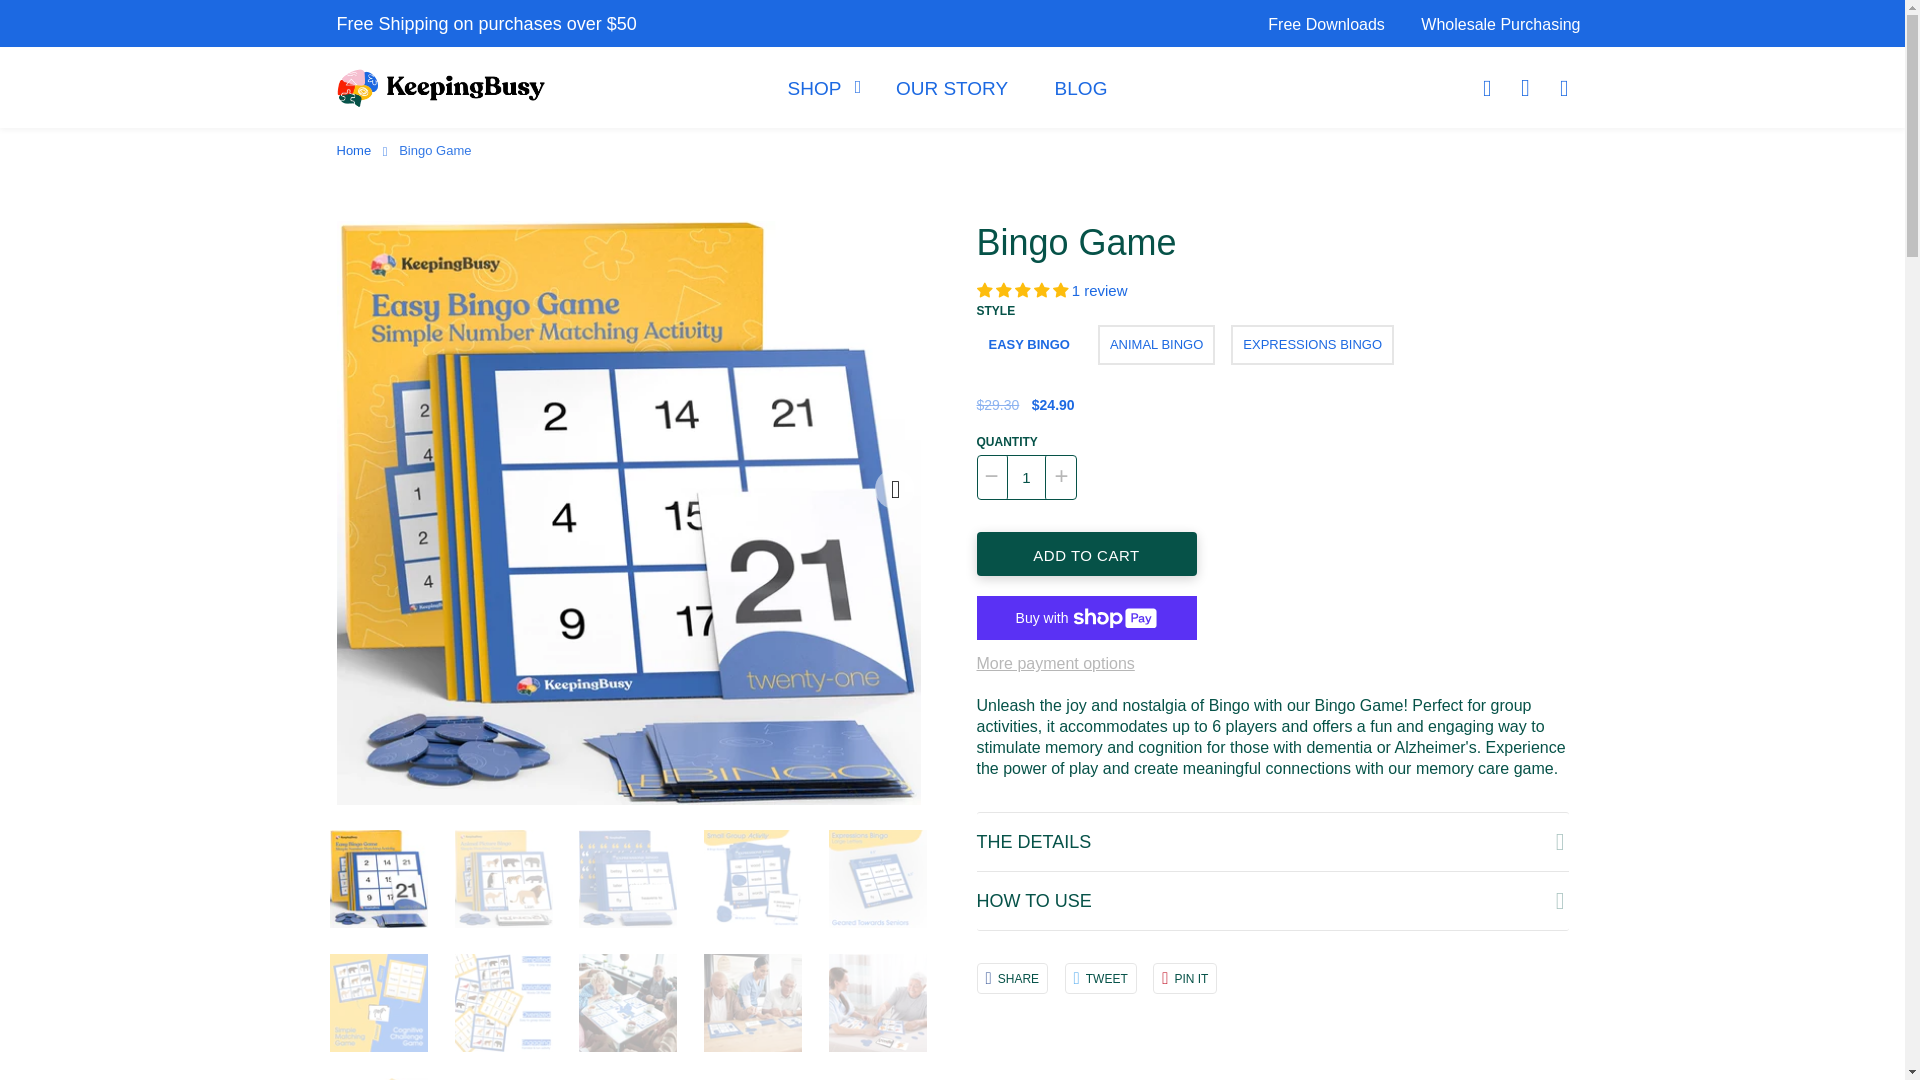 The width and height of the screenshot is (1920, 1080). I want to click on Wholesale Purchasing, so click(1492, 24).